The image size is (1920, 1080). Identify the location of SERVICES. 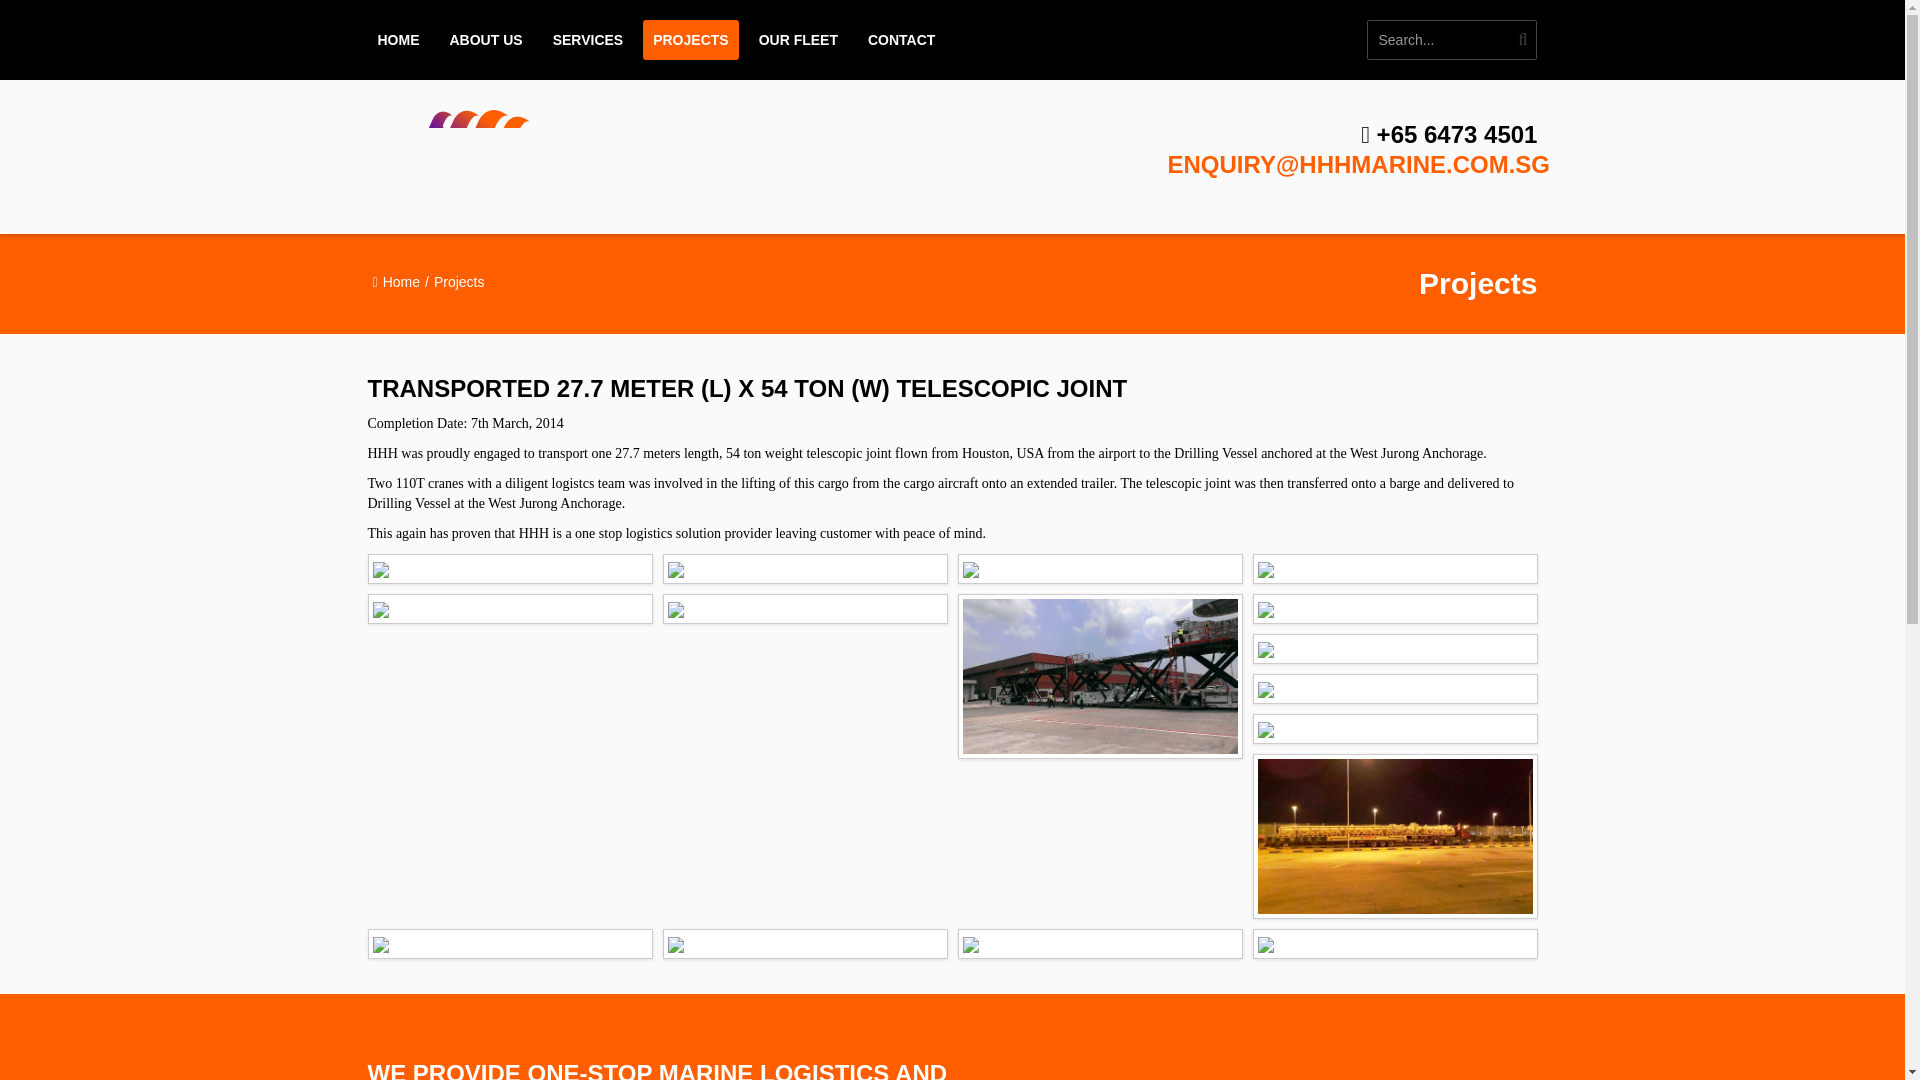
(588, 40).